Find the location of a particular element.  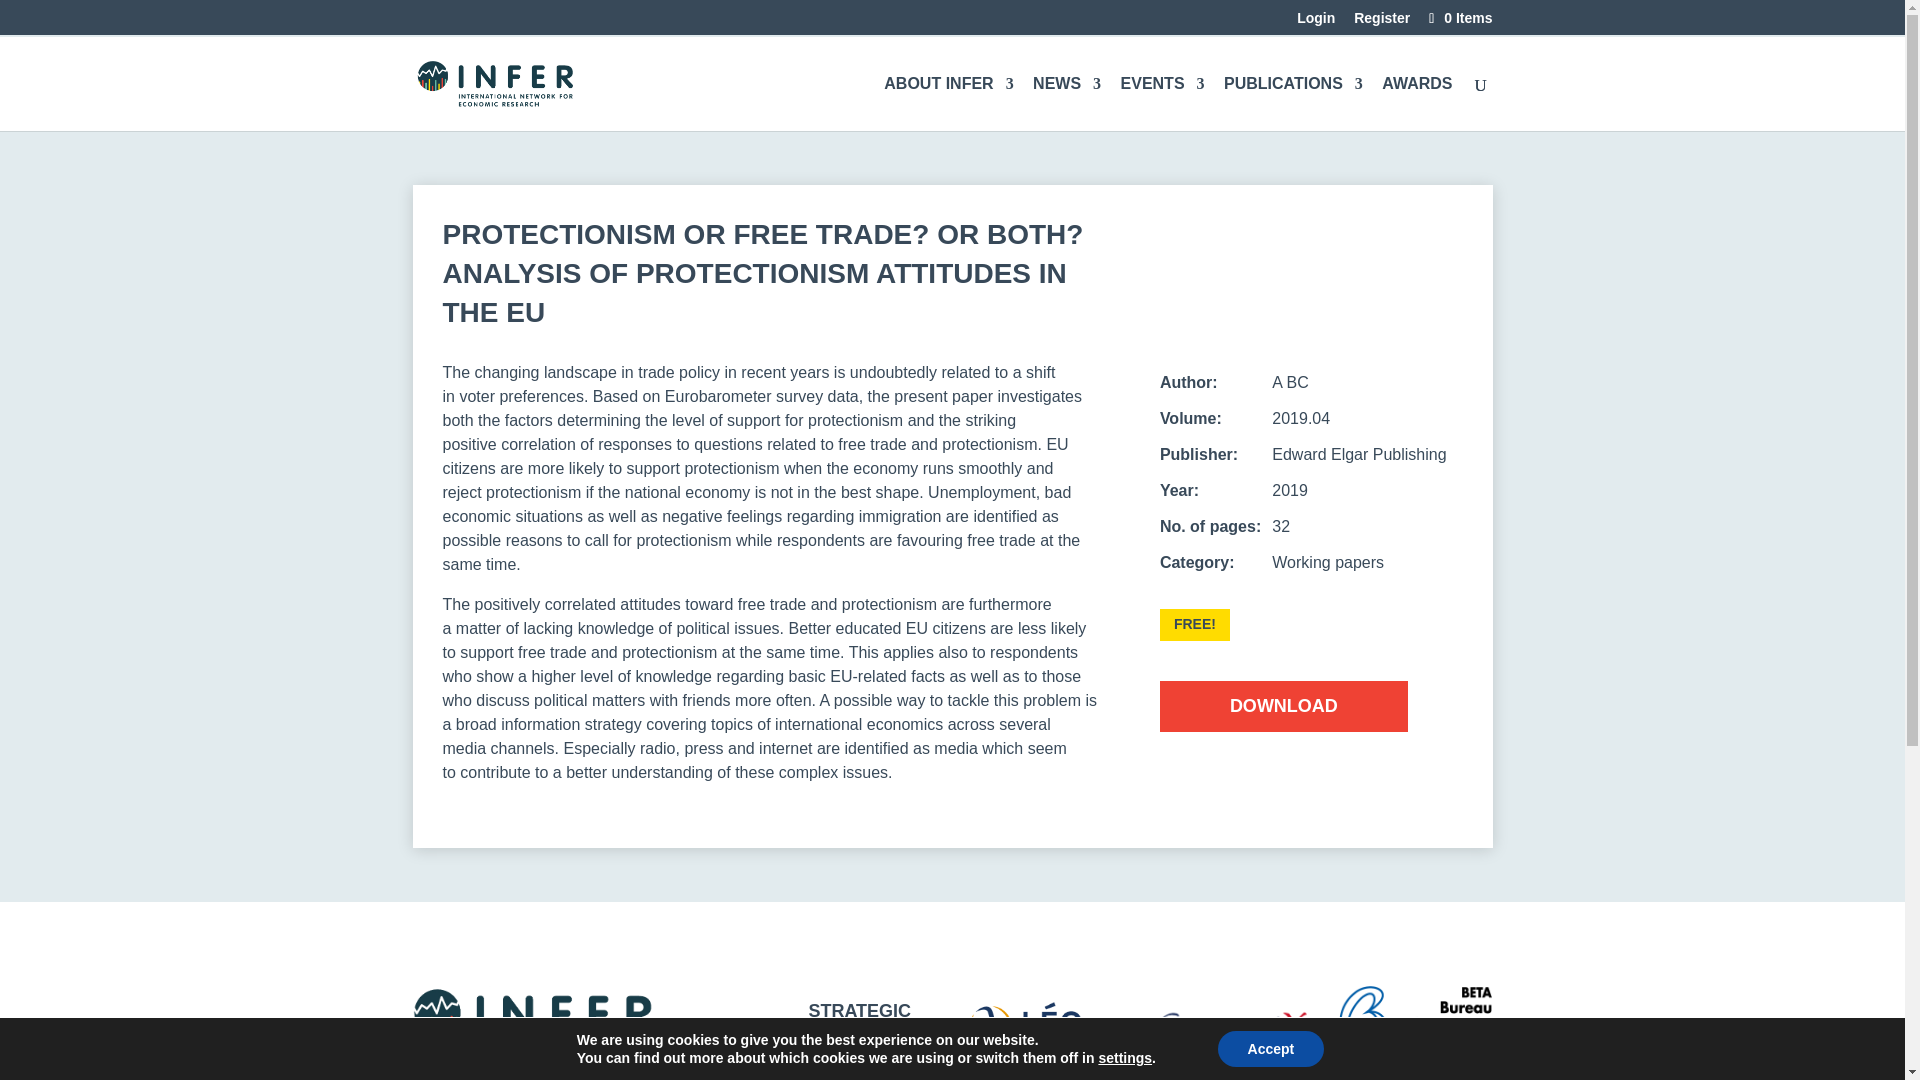

AWARDS is located at coordinates (1416, 103).